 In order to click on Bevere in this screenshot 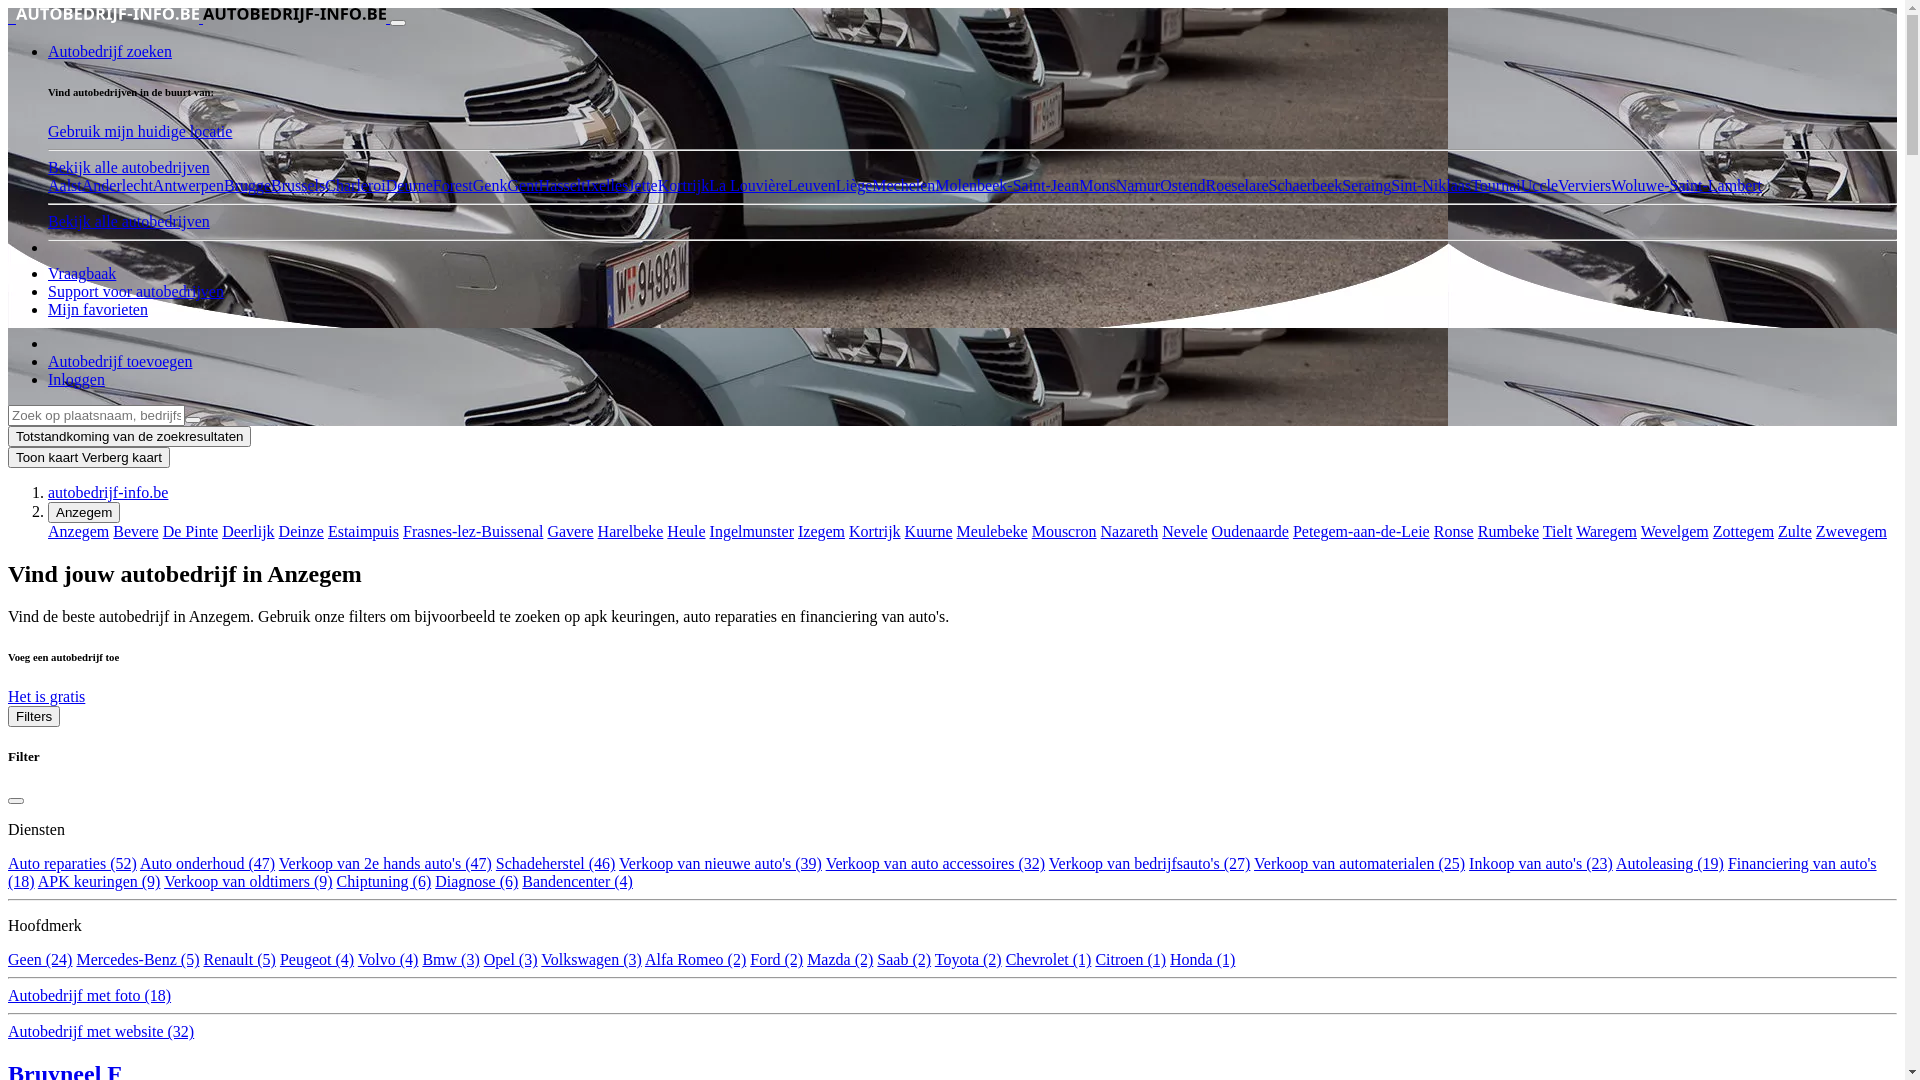, I will do `click(136, 532)`.